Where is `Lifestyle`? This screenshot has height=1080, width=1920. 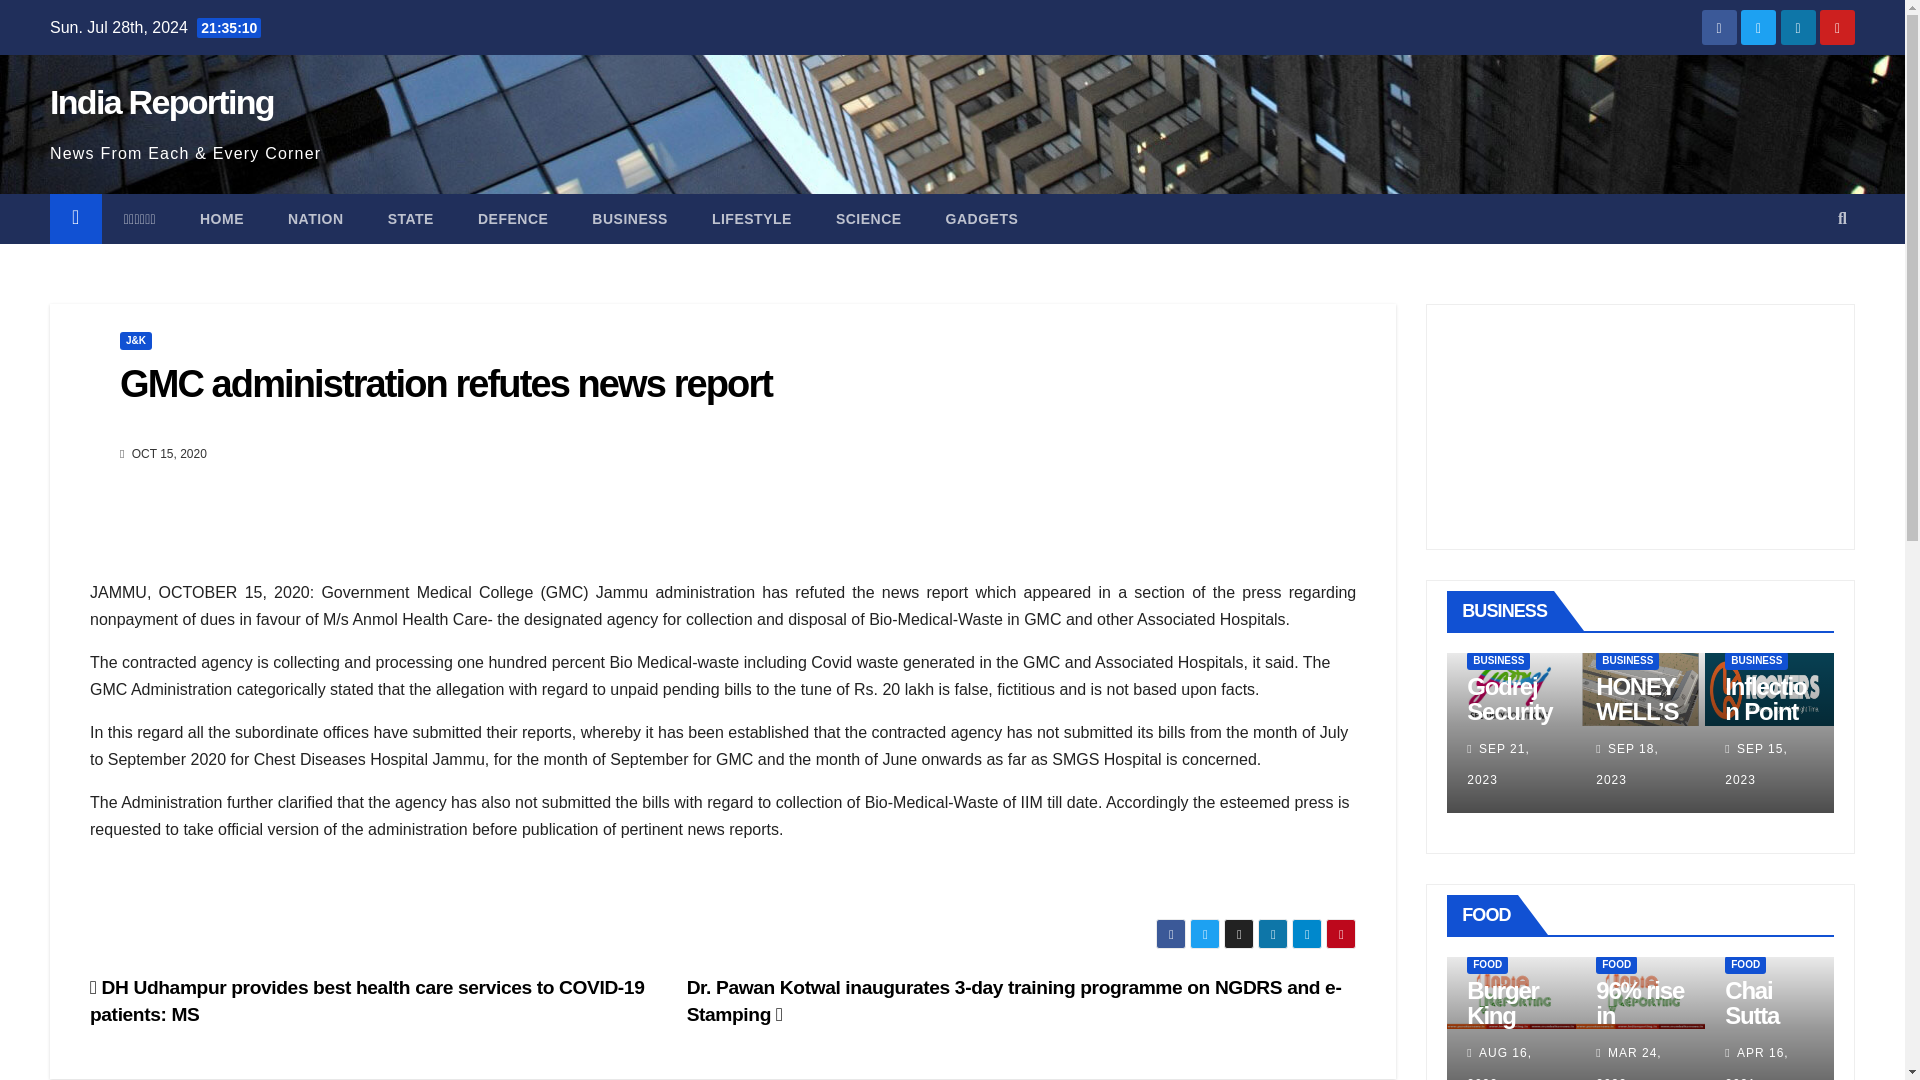 Lifestyle is located at coordinates (752, 219).